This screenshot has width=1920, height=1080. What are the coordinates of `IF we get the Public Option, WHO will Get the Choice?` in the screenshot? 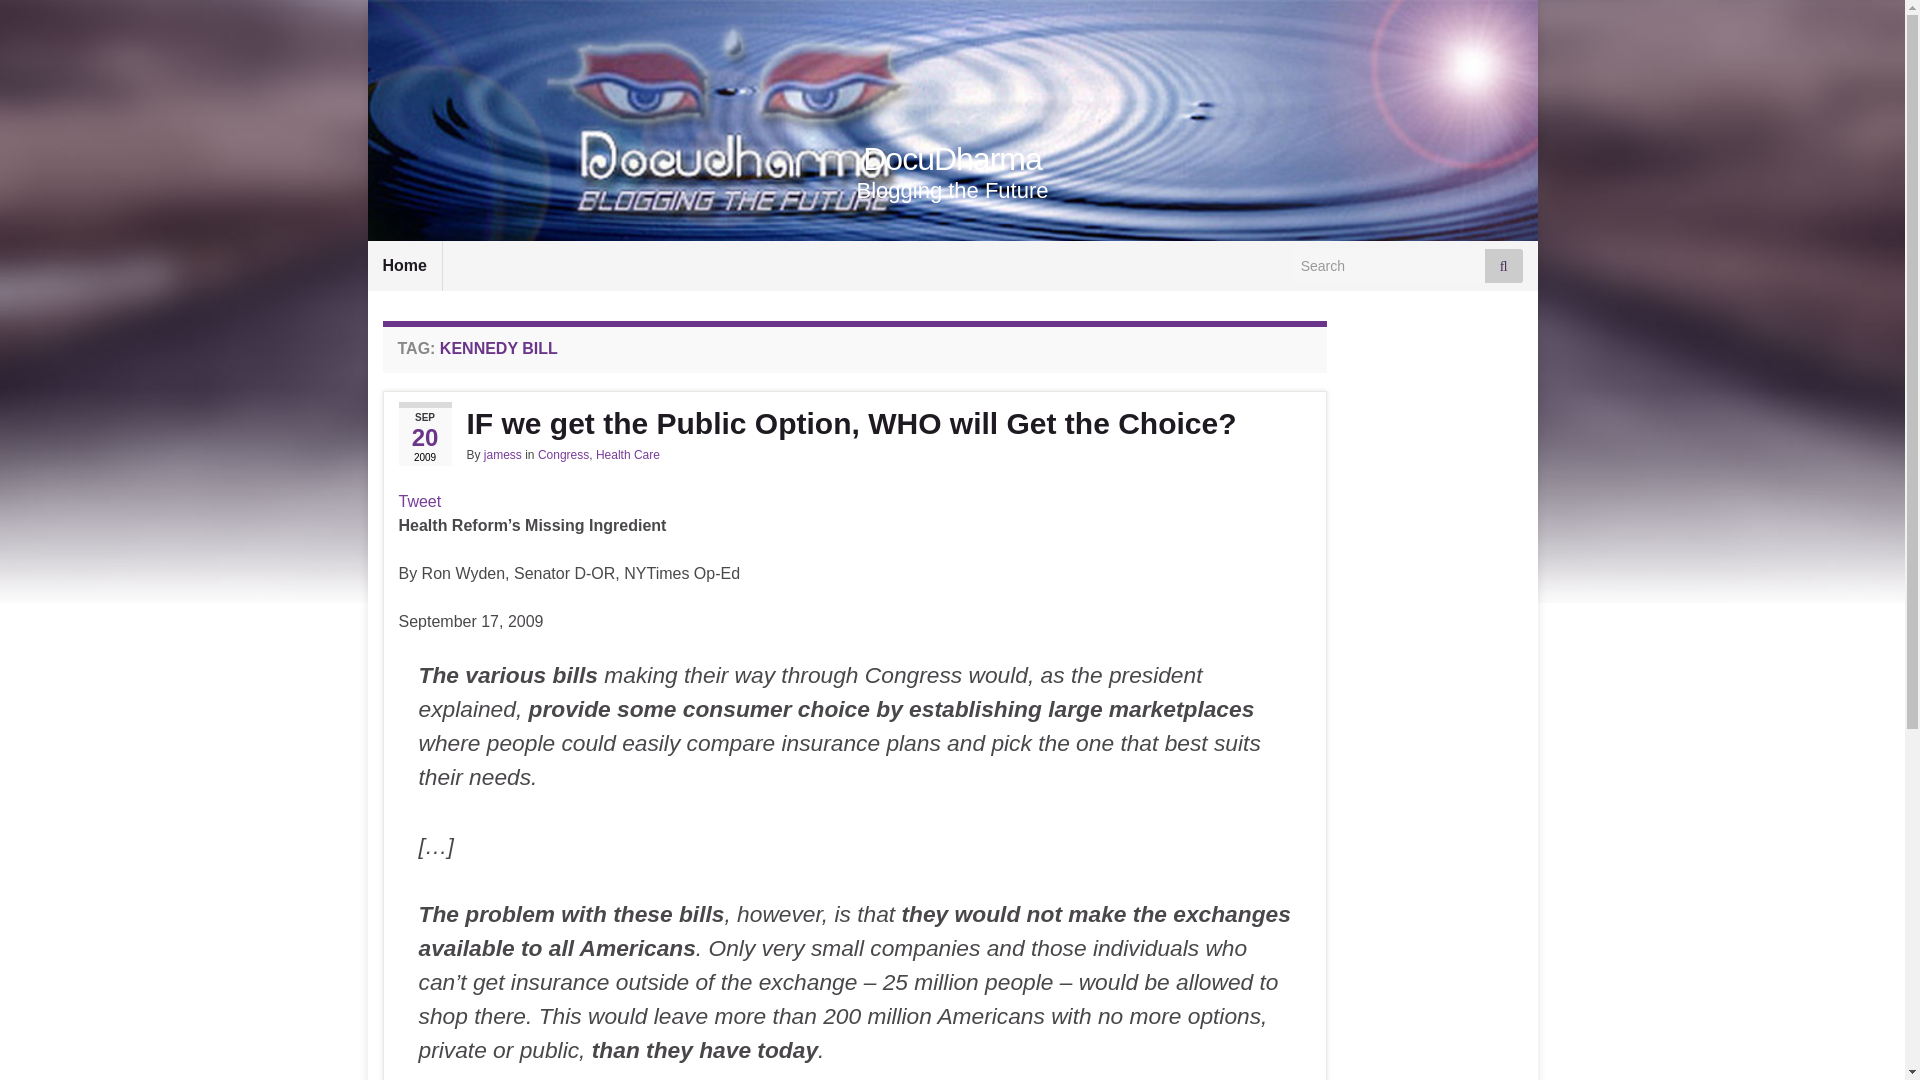 It's located at (854, 424).